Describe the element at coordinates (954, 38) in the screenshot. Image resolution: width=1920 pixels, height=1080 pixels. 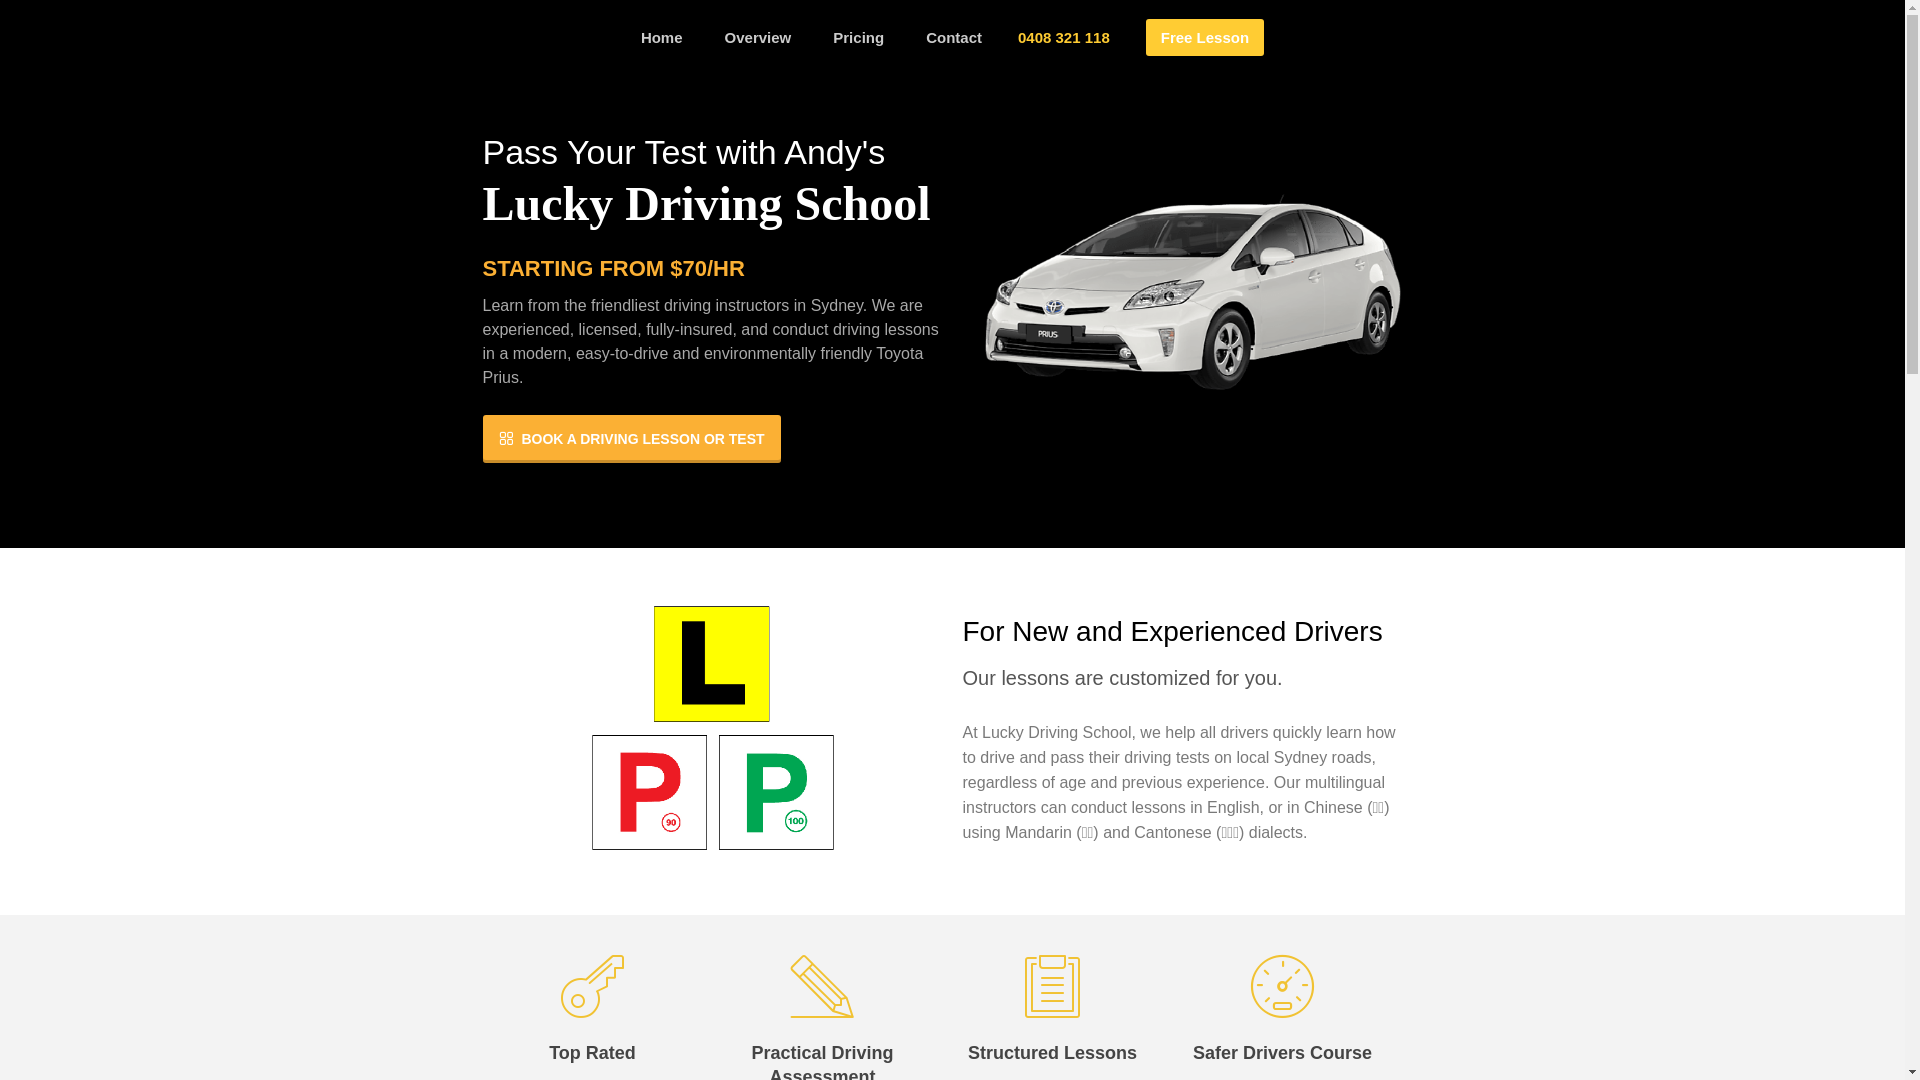
I see `Contact` at that location.